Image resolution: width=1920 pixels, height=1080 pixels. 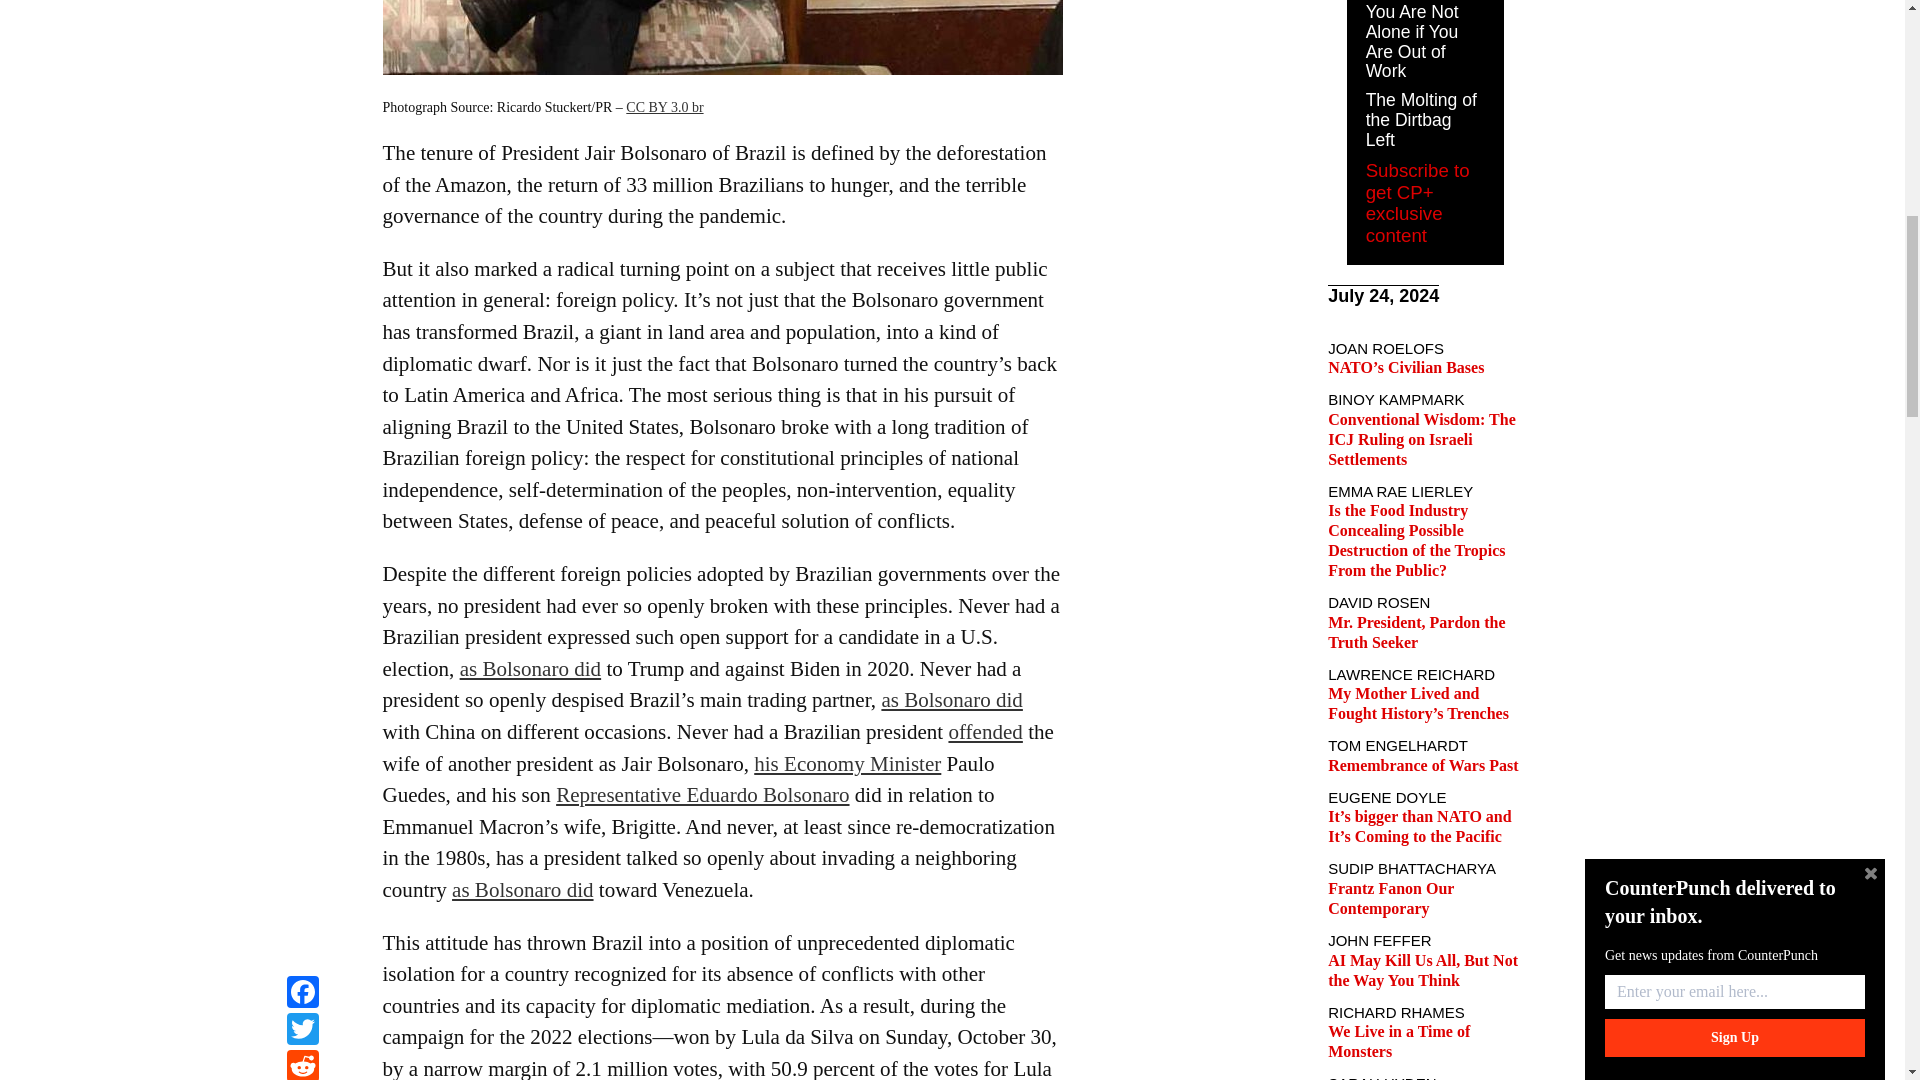 What do you see at coordinates (847, 764) in the screenshot?
I see `his Economy Minister` at bounding box center [847, 764].